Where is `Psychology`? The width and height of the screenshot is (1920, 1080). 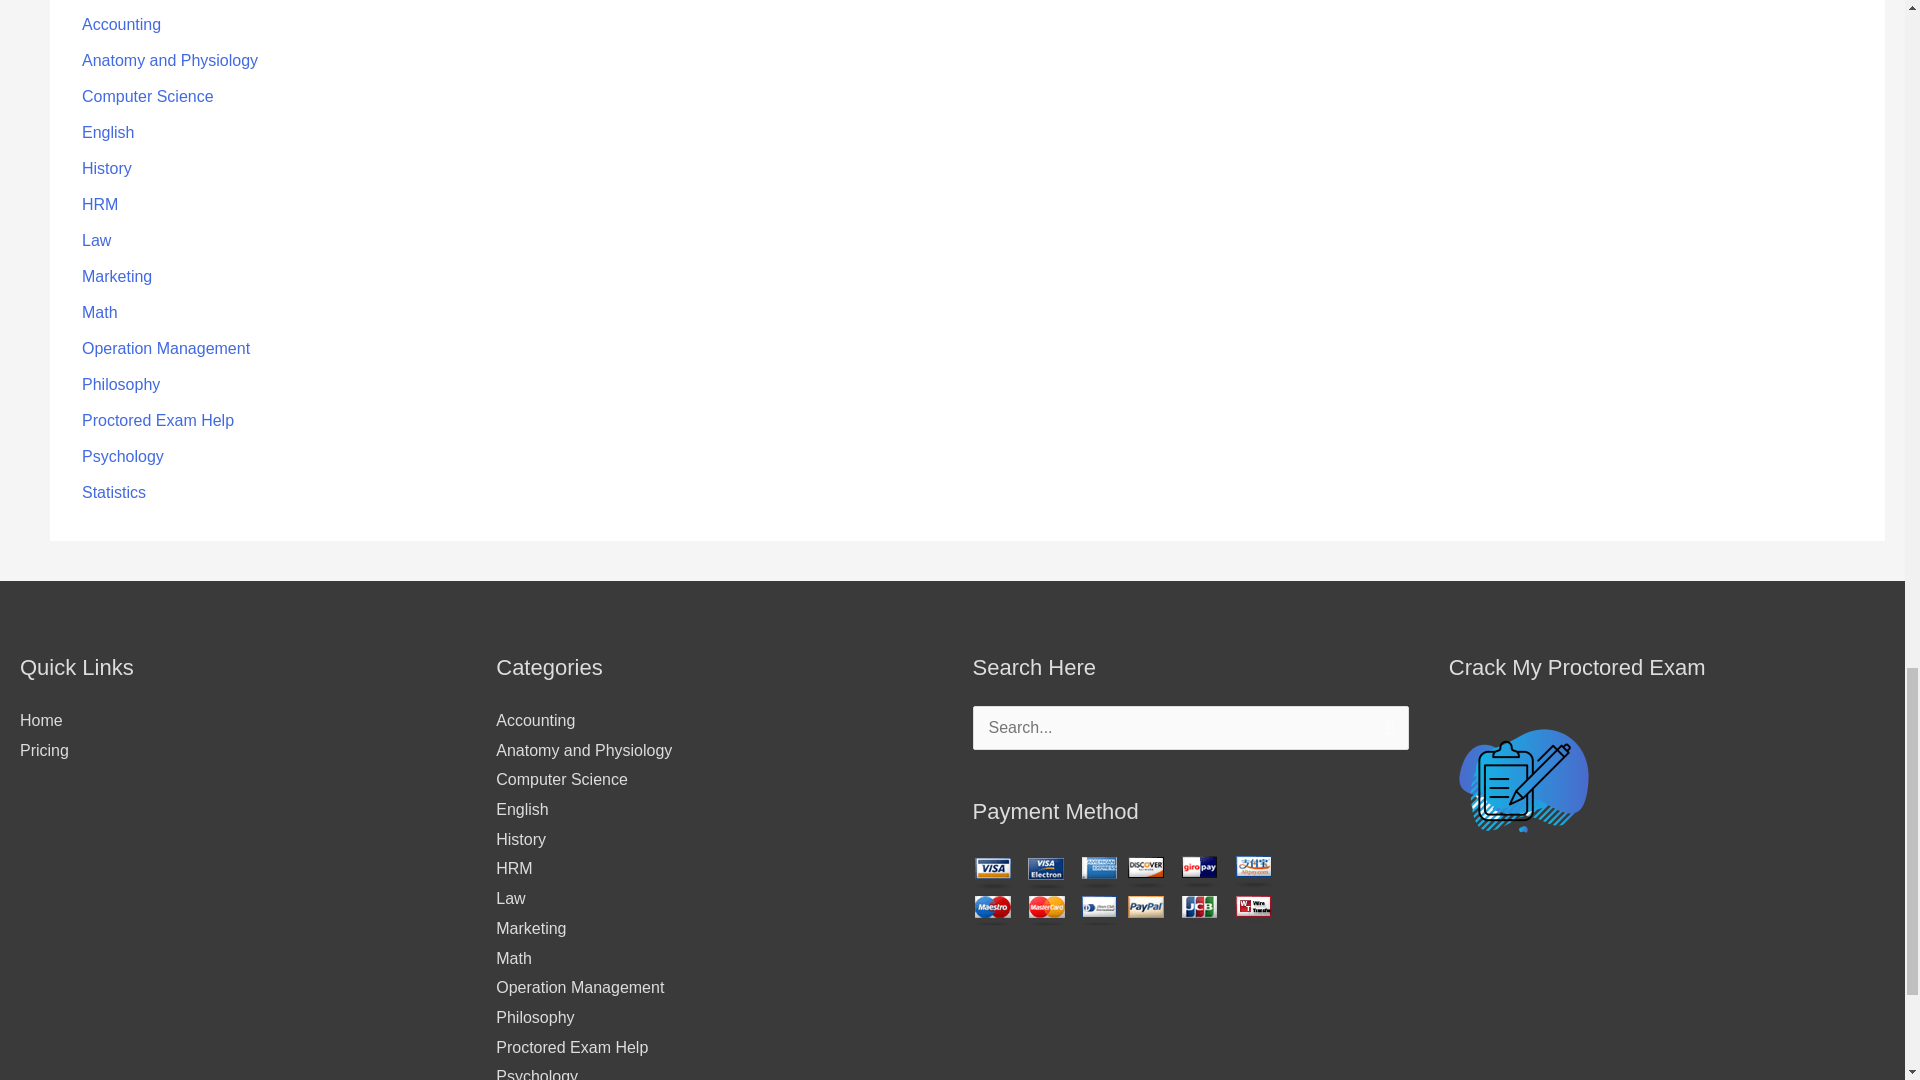 Psychology is located at coordinates (122, 456).